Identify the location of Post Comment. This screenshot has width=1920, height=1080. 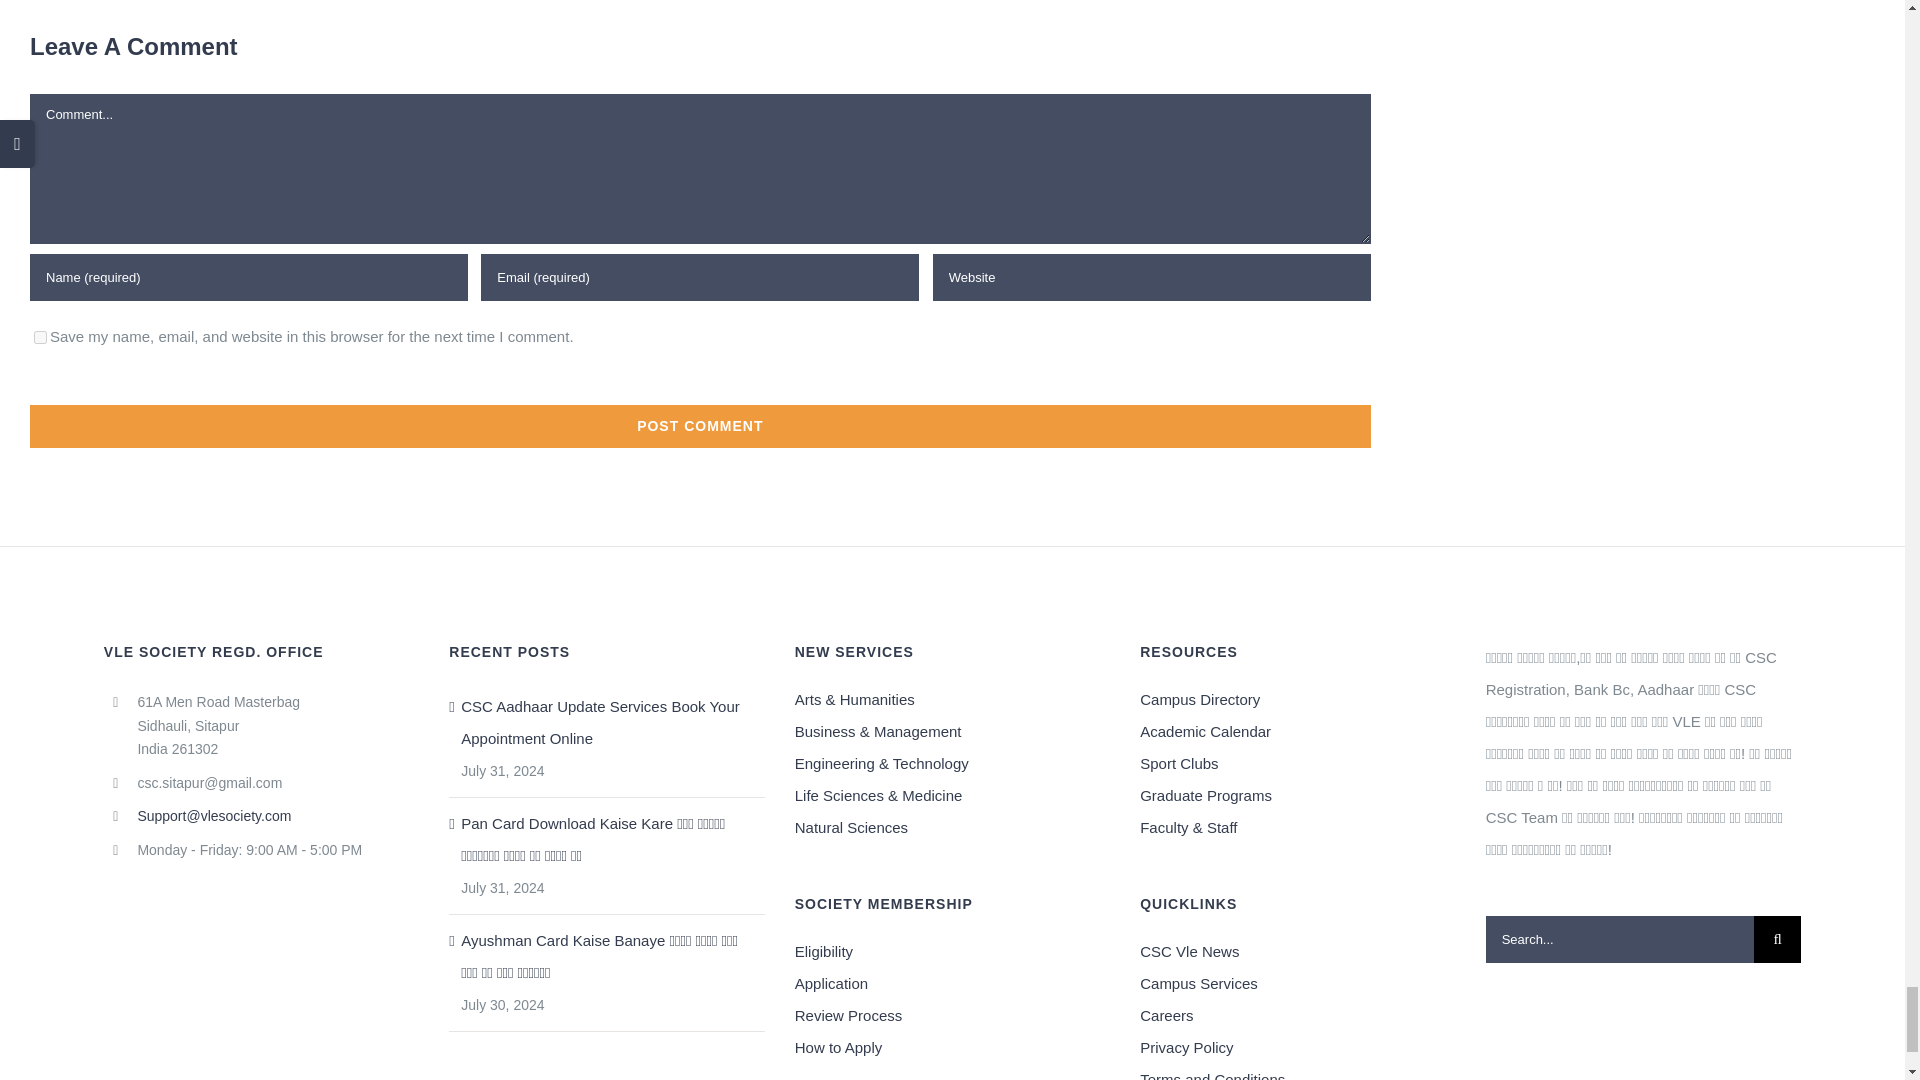
(700, 426).